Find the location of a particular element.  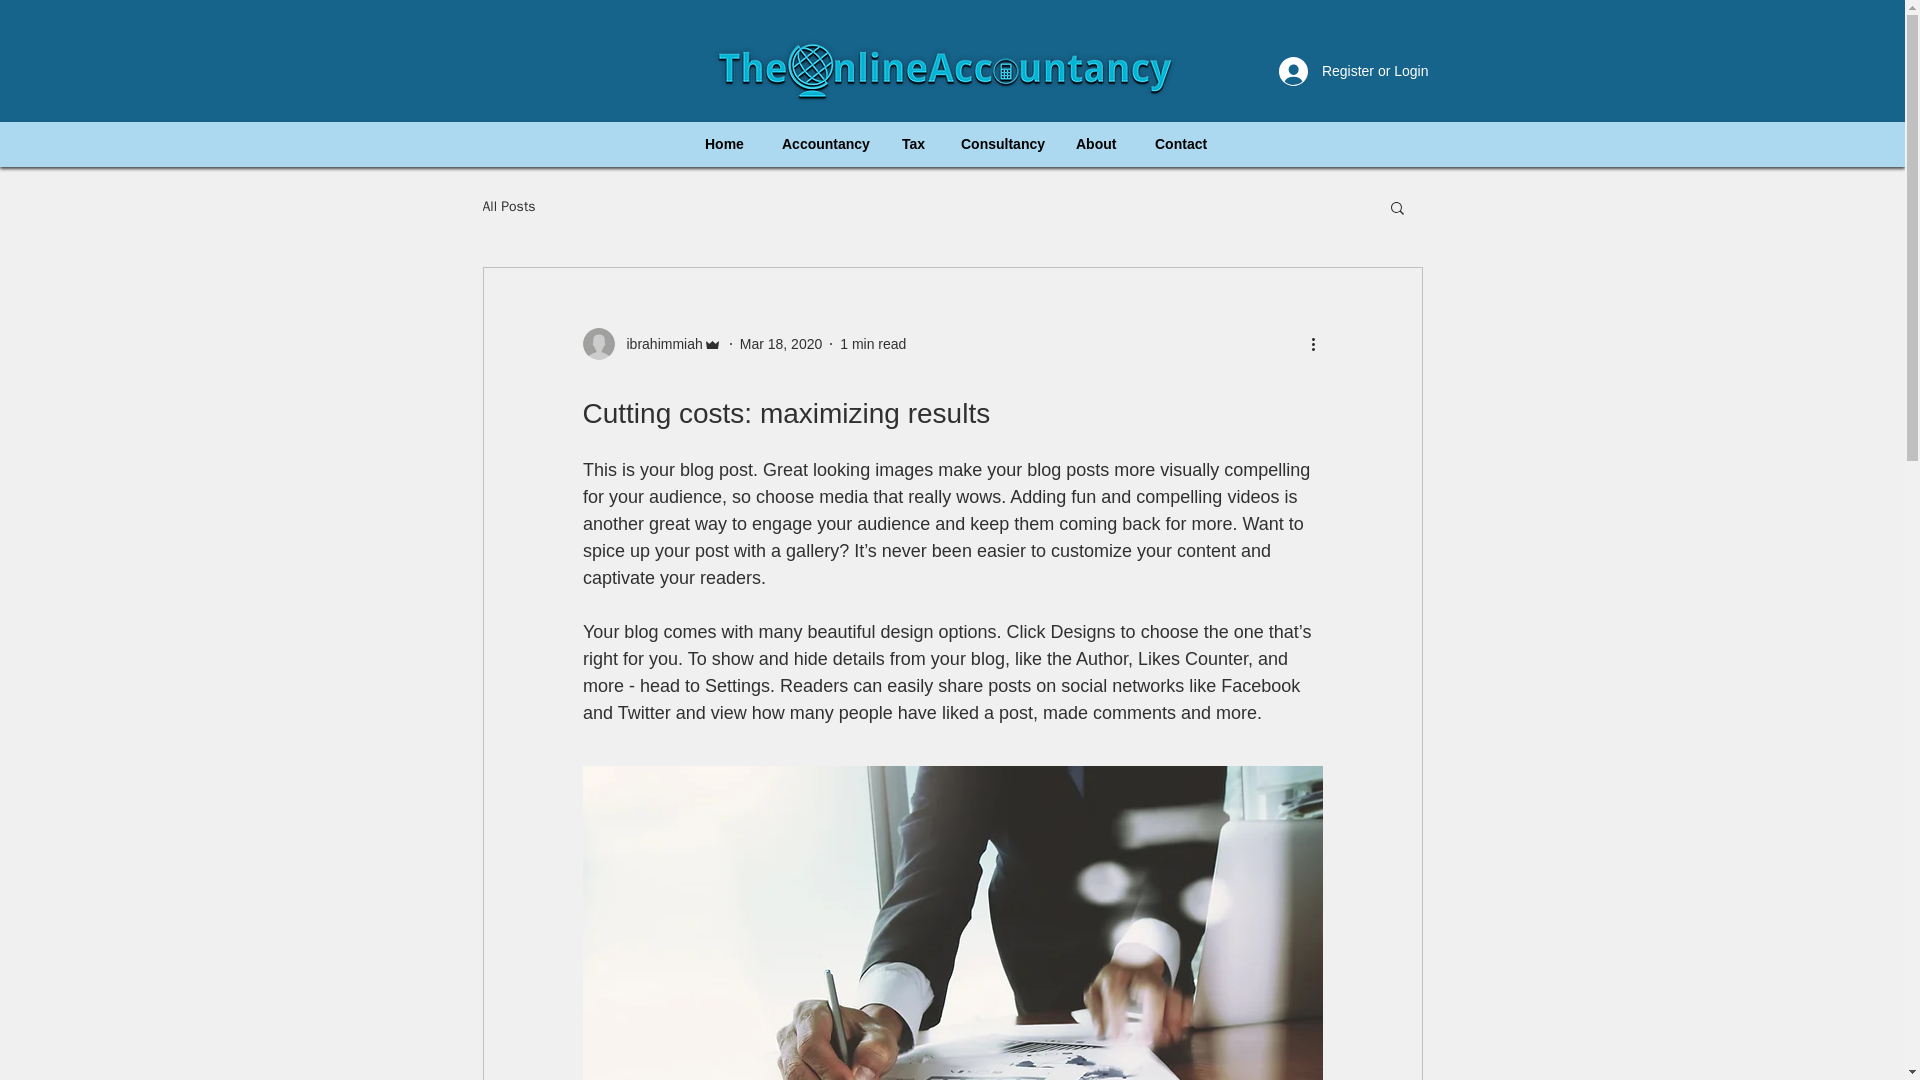

Accountancy is located at coordinates (822, 144).